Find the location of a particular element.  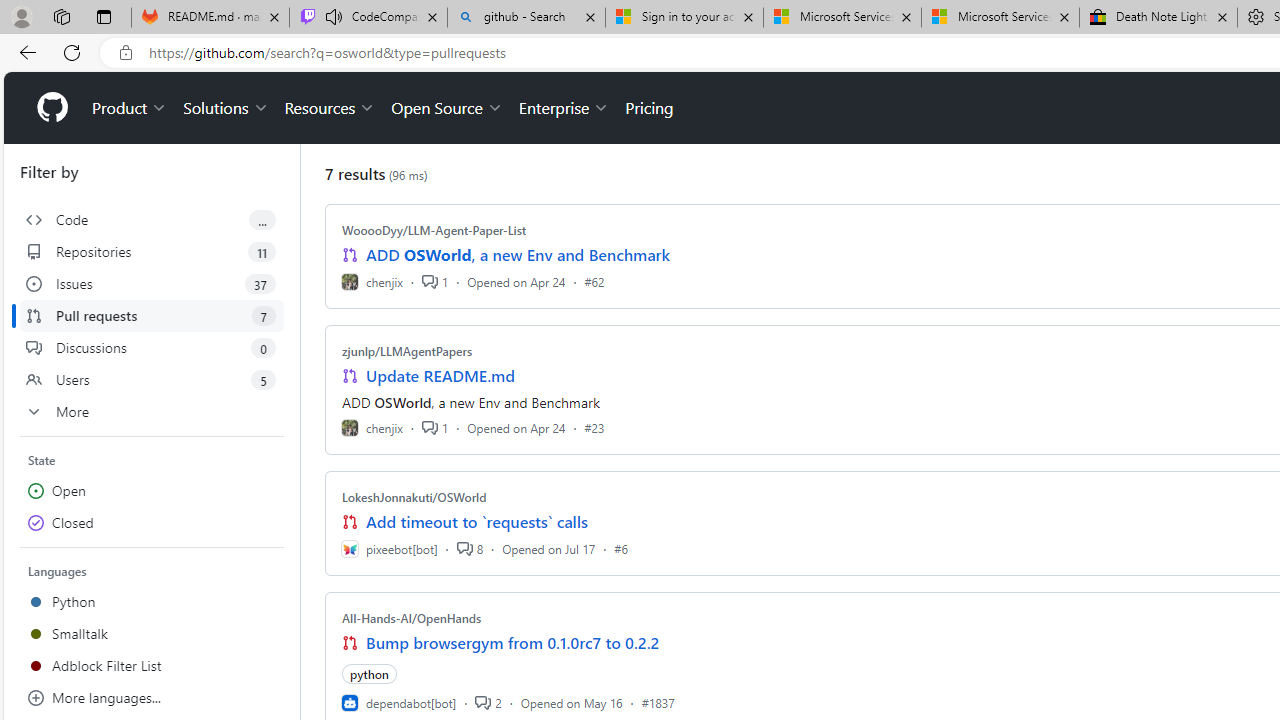

#62 is located at coordinates (594, 281).